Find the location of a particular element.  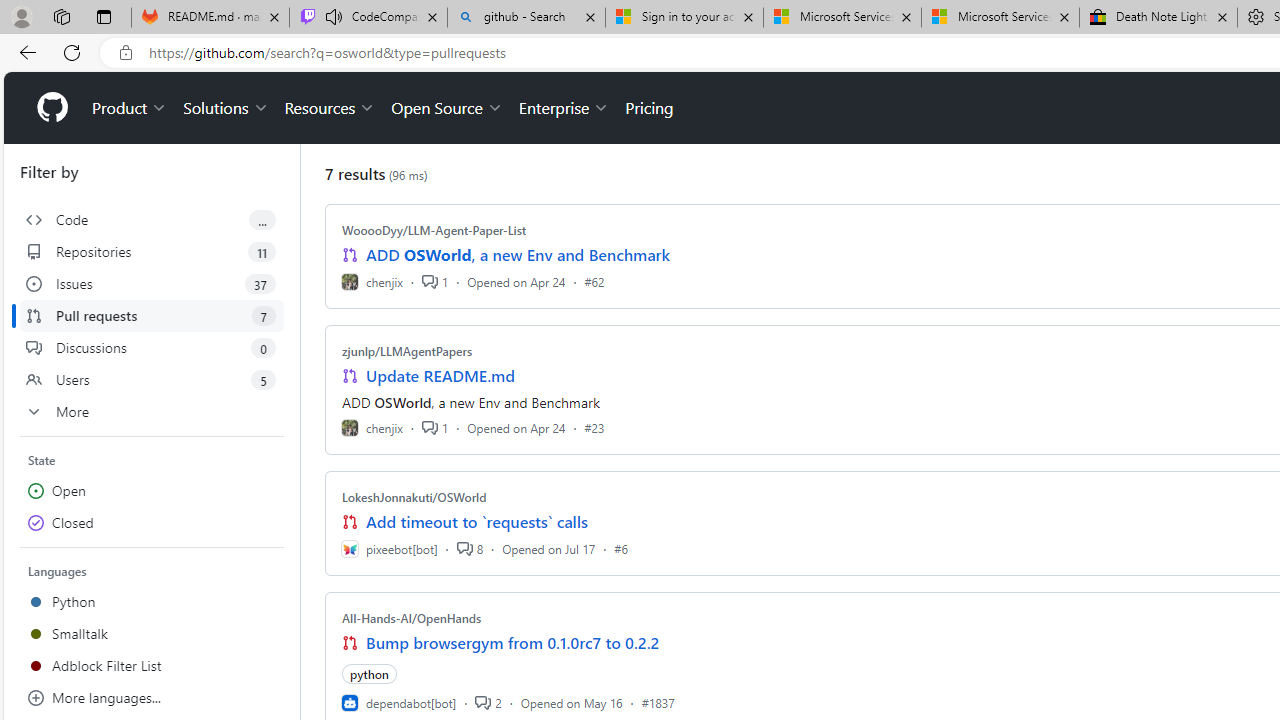

#62 is located at coordinates (594, 281).